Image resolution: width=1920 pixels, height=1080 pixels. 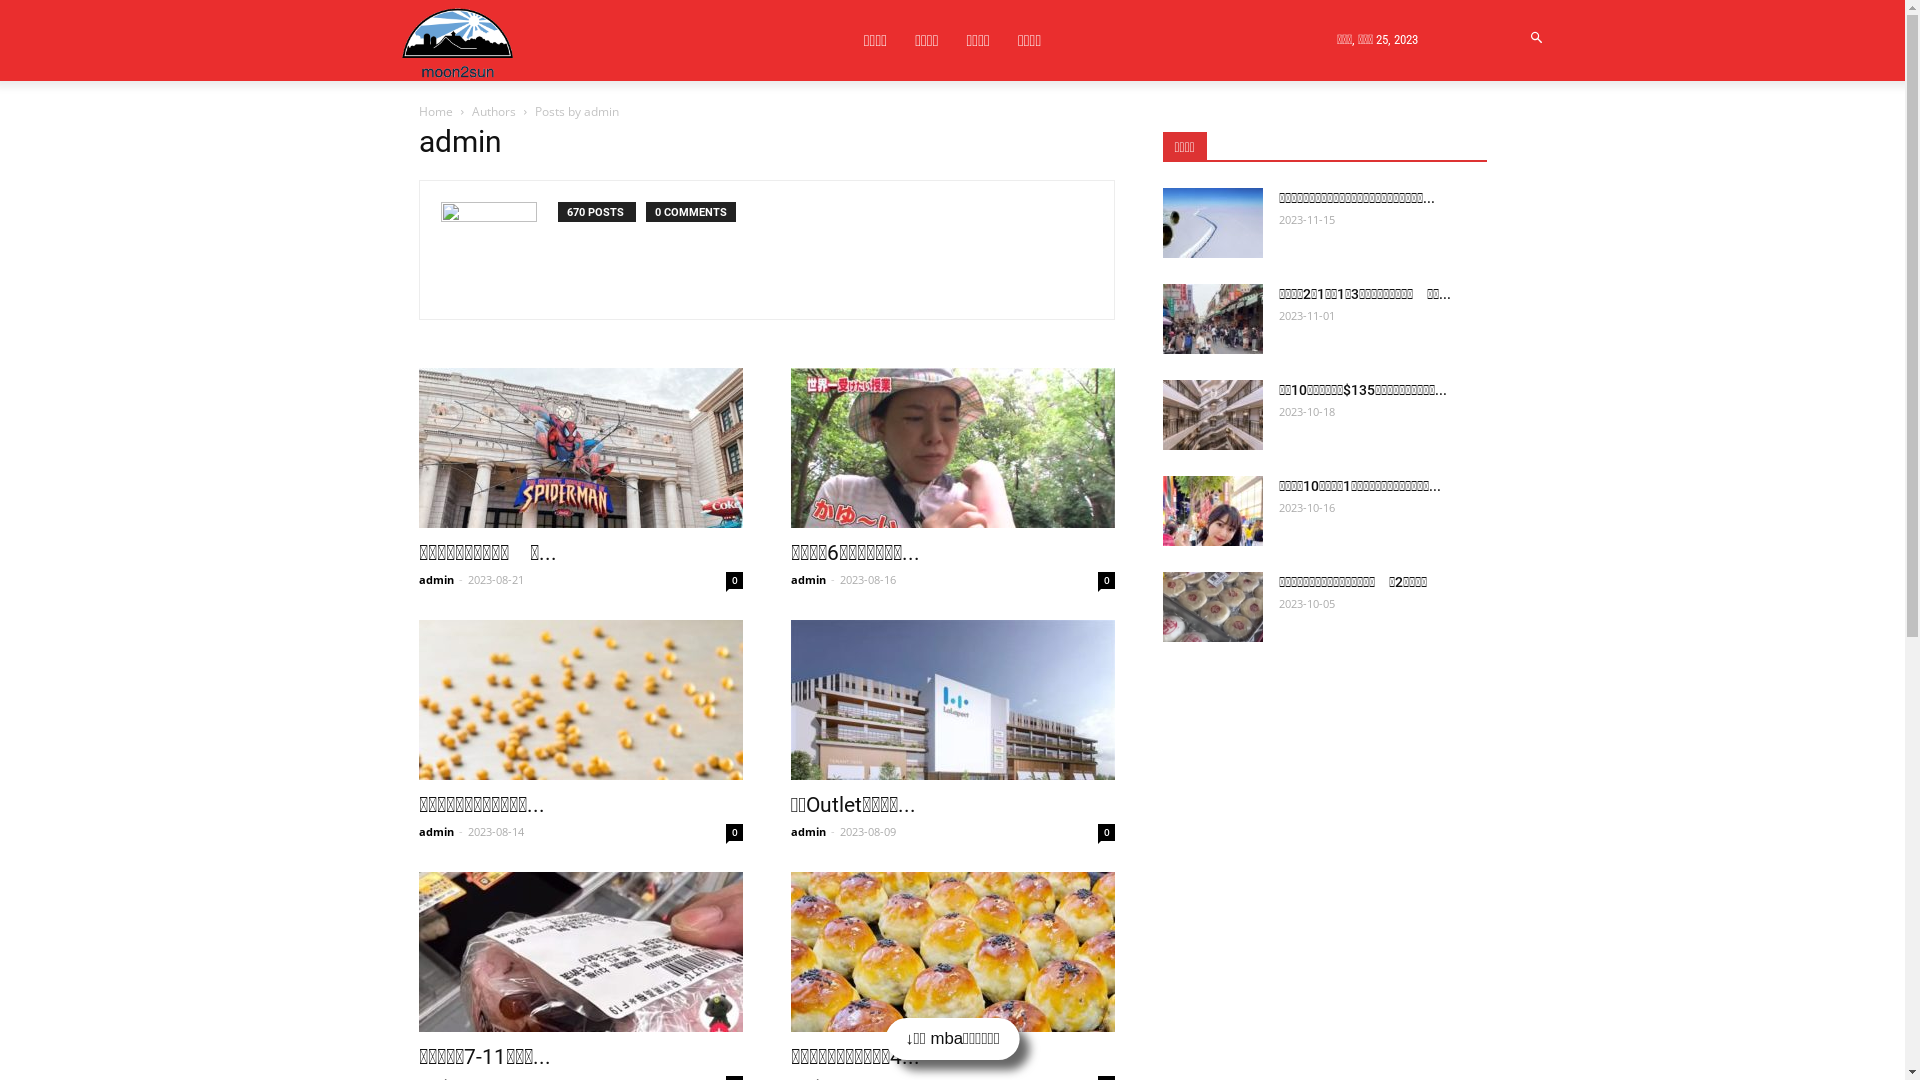 What do you see at coordinates (734, 580) in the screenshot?
I see `0` at bounding box center [734, 580].